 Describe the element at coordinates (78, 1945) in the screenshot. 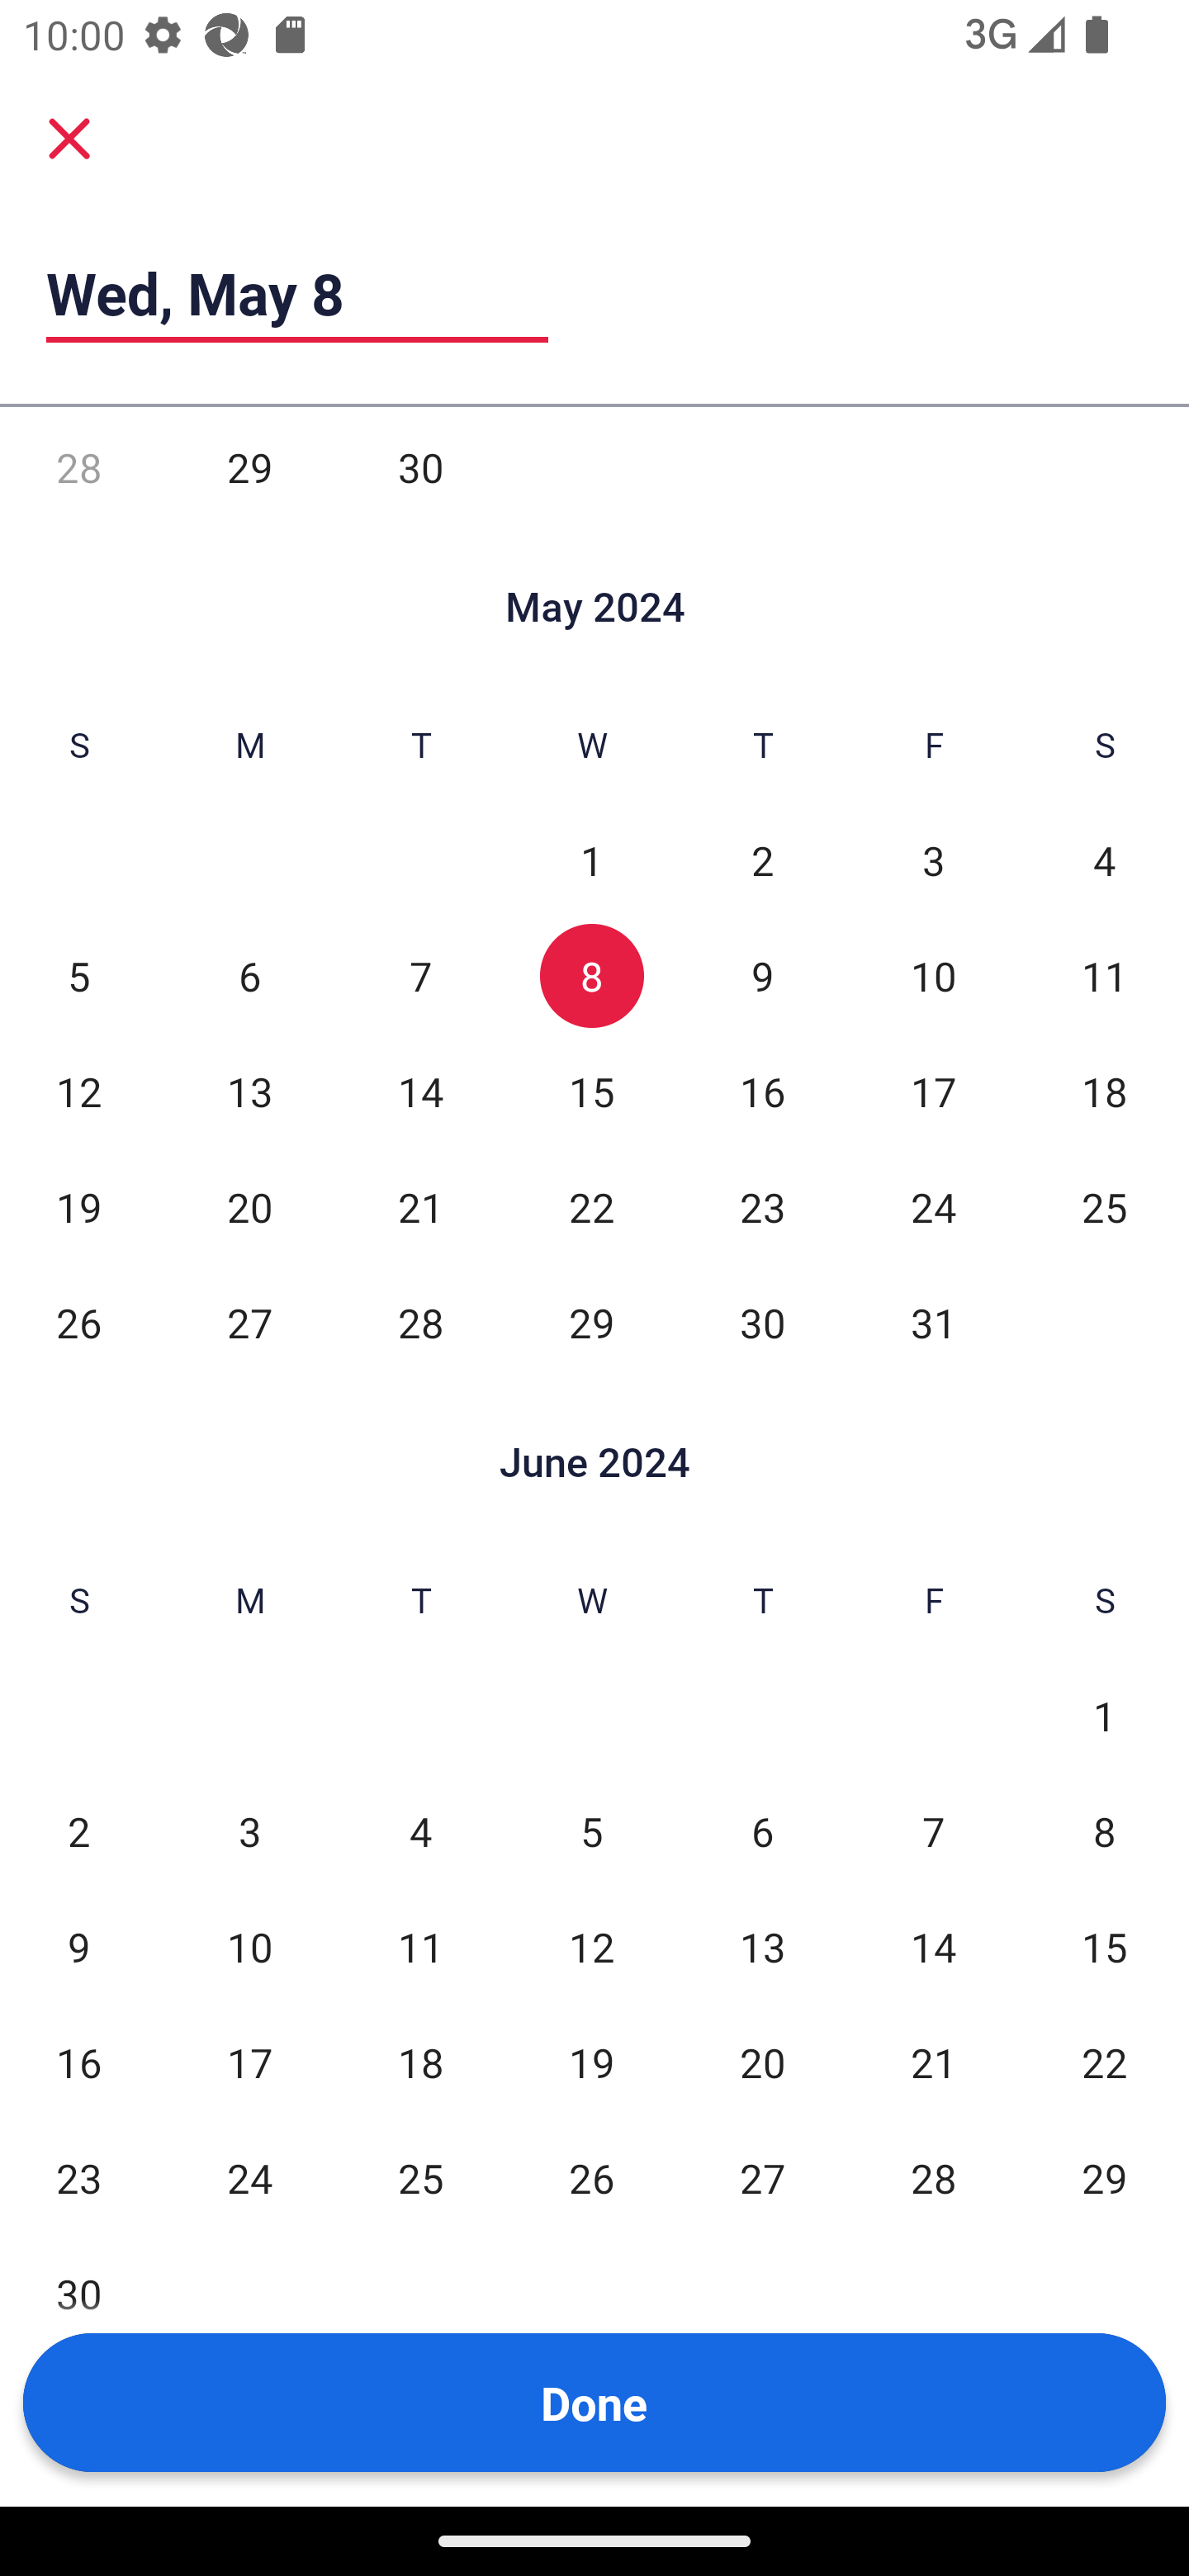

I see `9 Sun, Jun 9, Not Selected` at that location.